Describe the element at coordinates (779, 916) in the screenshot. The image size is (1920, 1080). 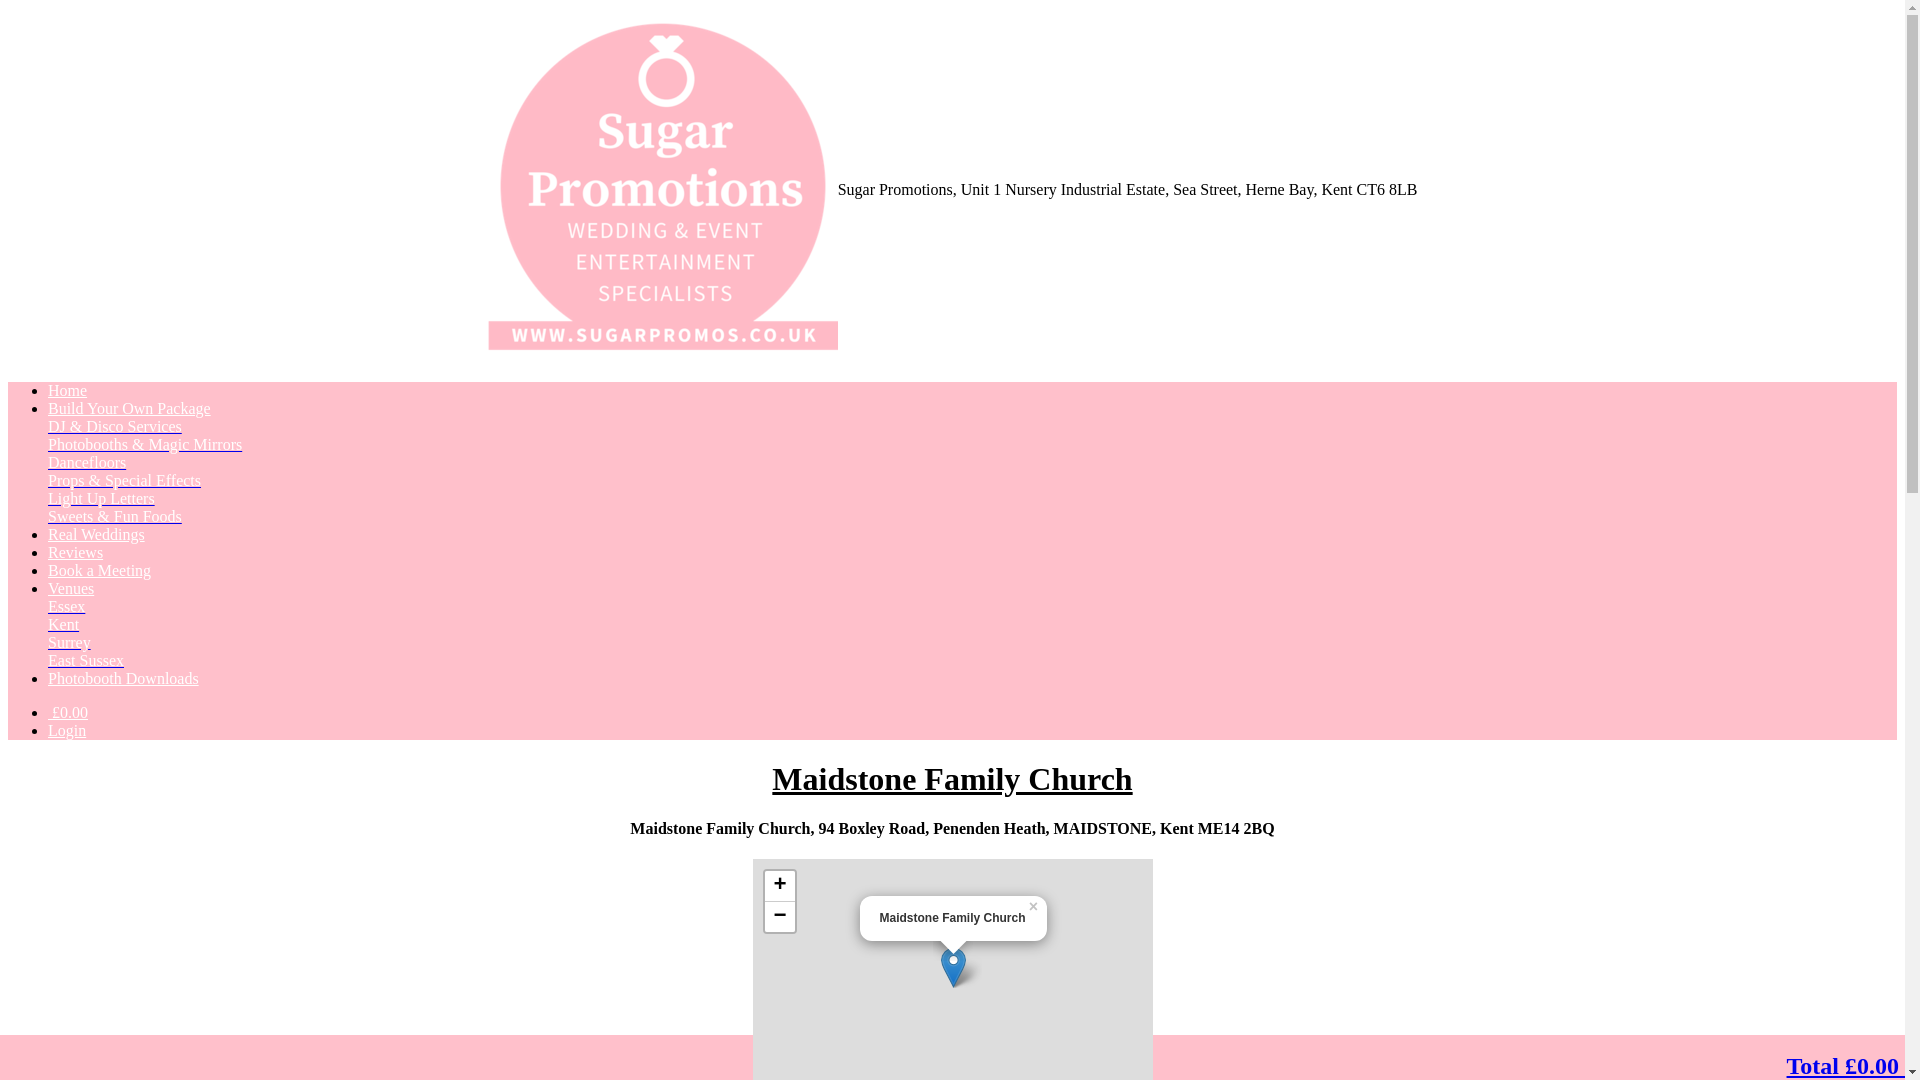
I see `Zoom out` at that location.